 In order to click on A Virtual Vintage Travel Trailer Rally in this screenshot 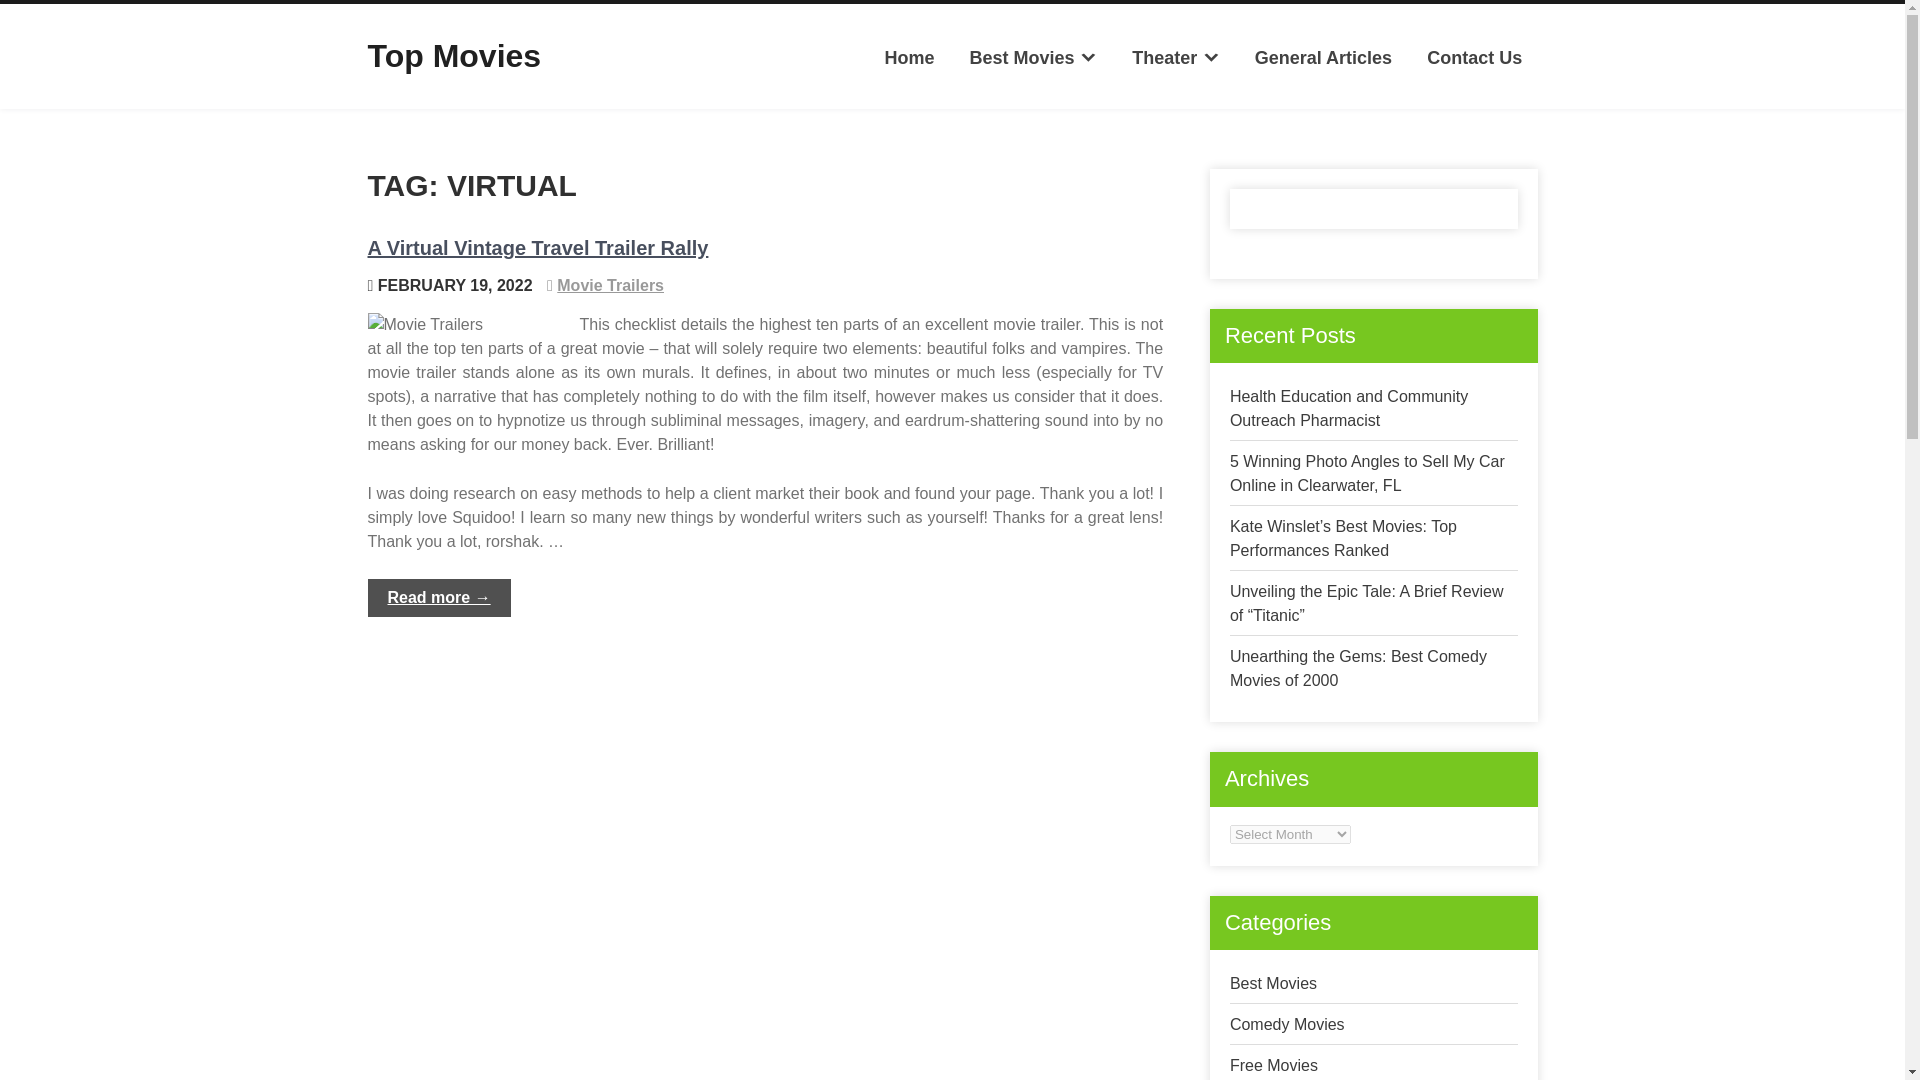, I will do `click(538, 248)`.